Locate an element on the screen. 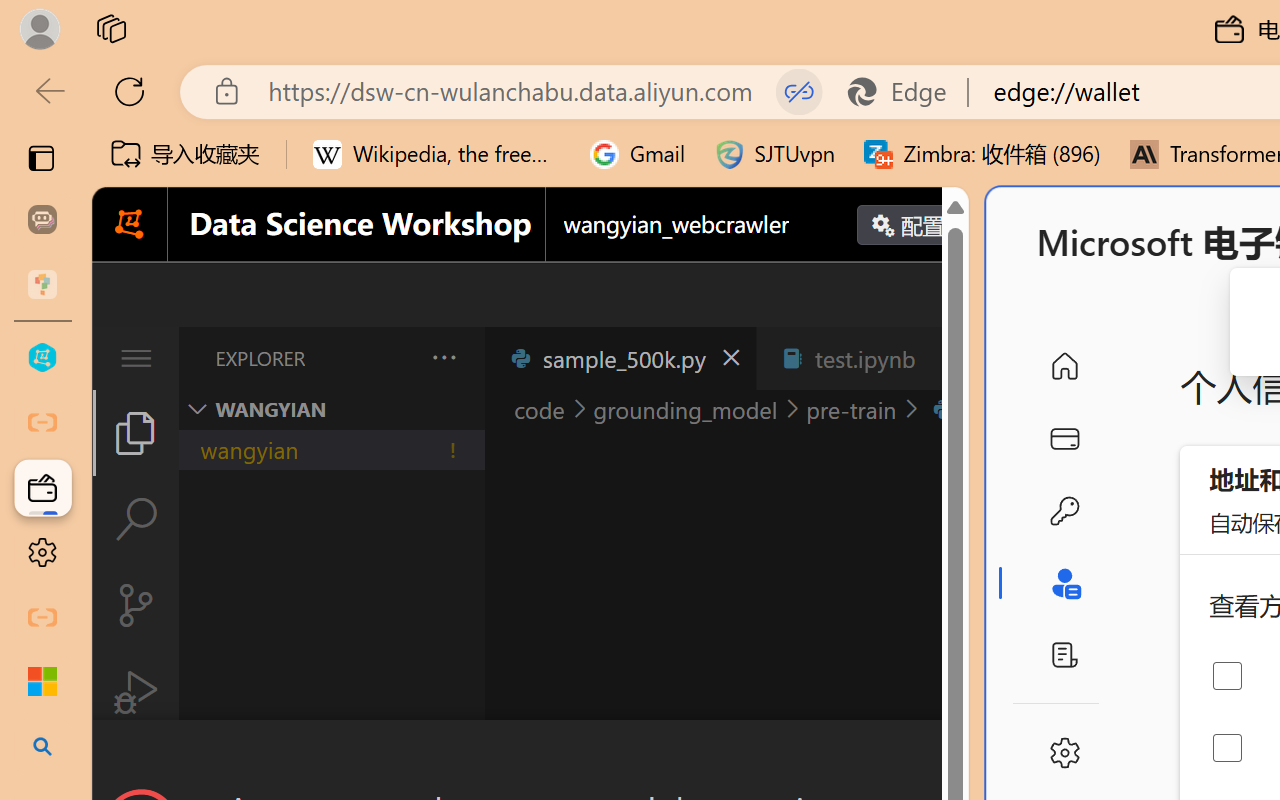  Views and More Actions... is located at coordinates (442, 357).